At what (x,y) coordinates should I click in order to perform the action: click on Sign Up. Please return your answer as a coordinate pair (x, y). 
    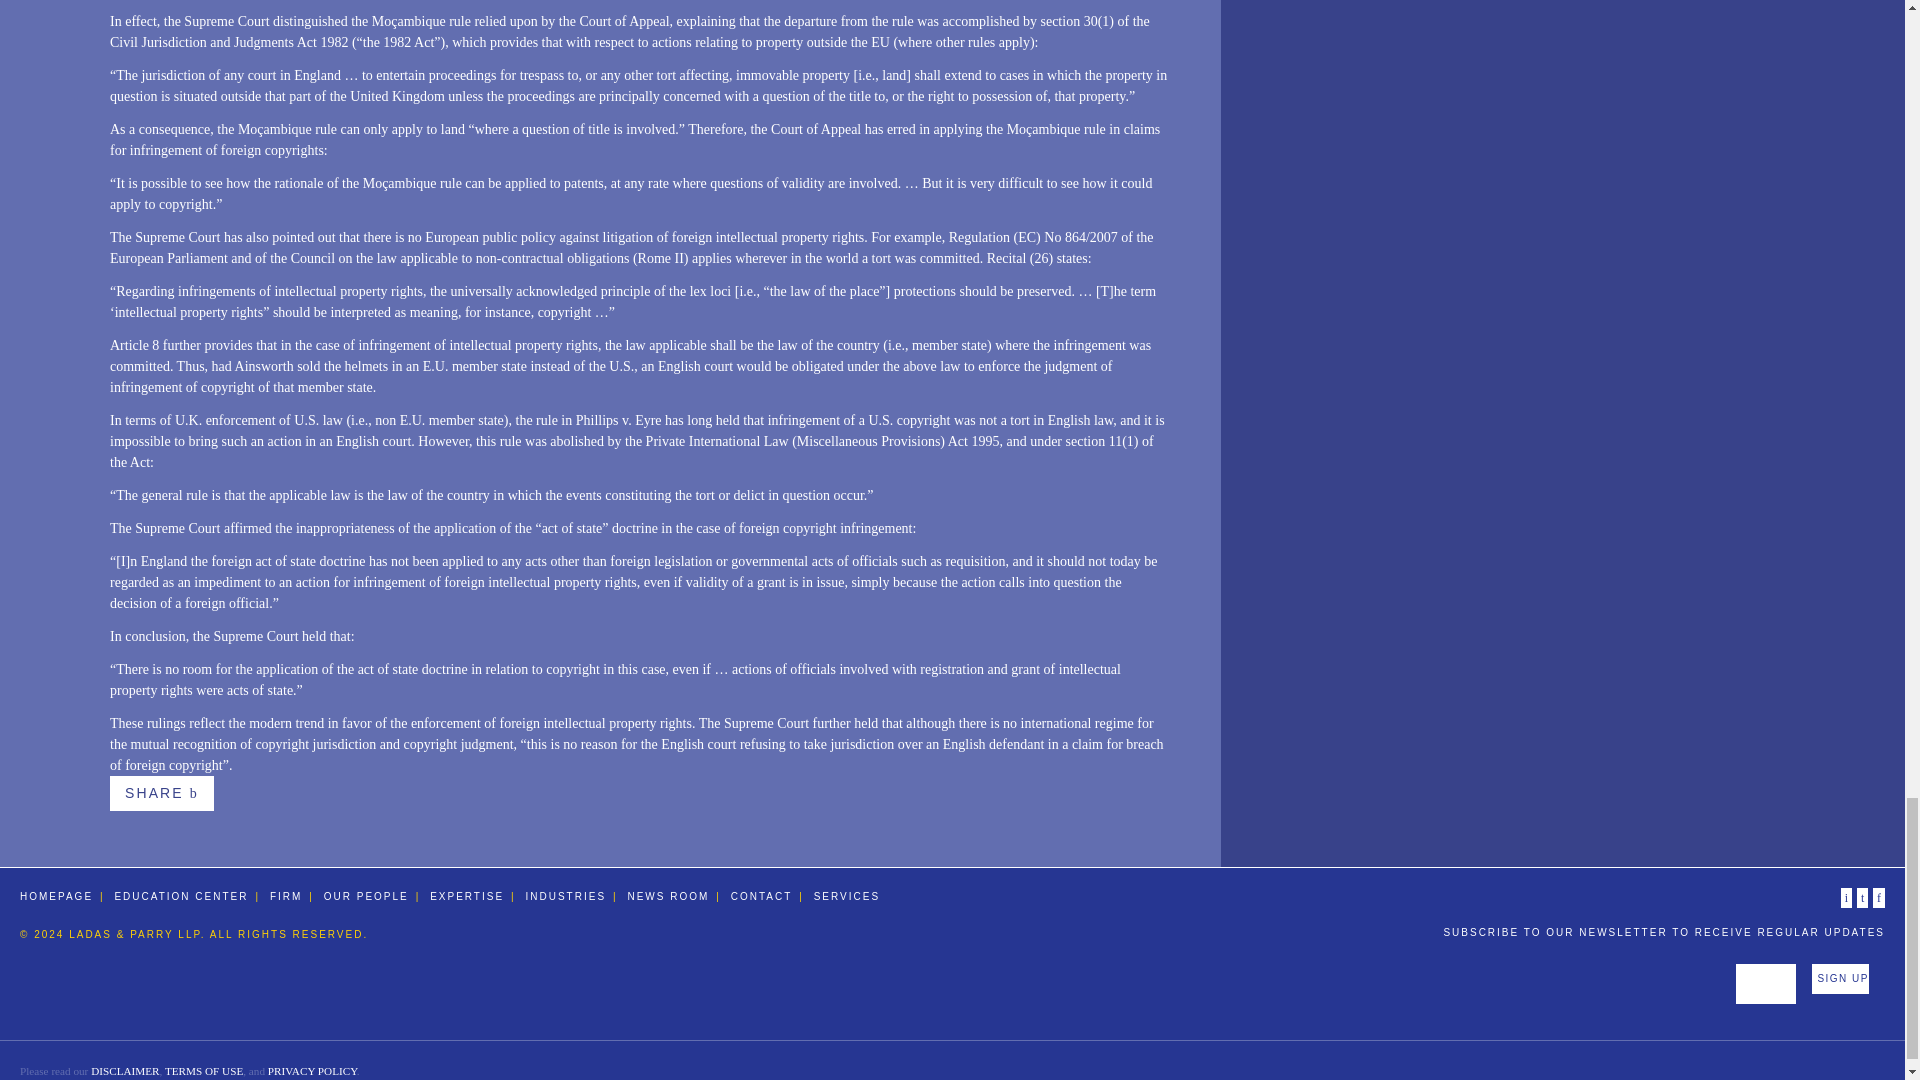
    Looking at the image, I should click on (1840, 978).